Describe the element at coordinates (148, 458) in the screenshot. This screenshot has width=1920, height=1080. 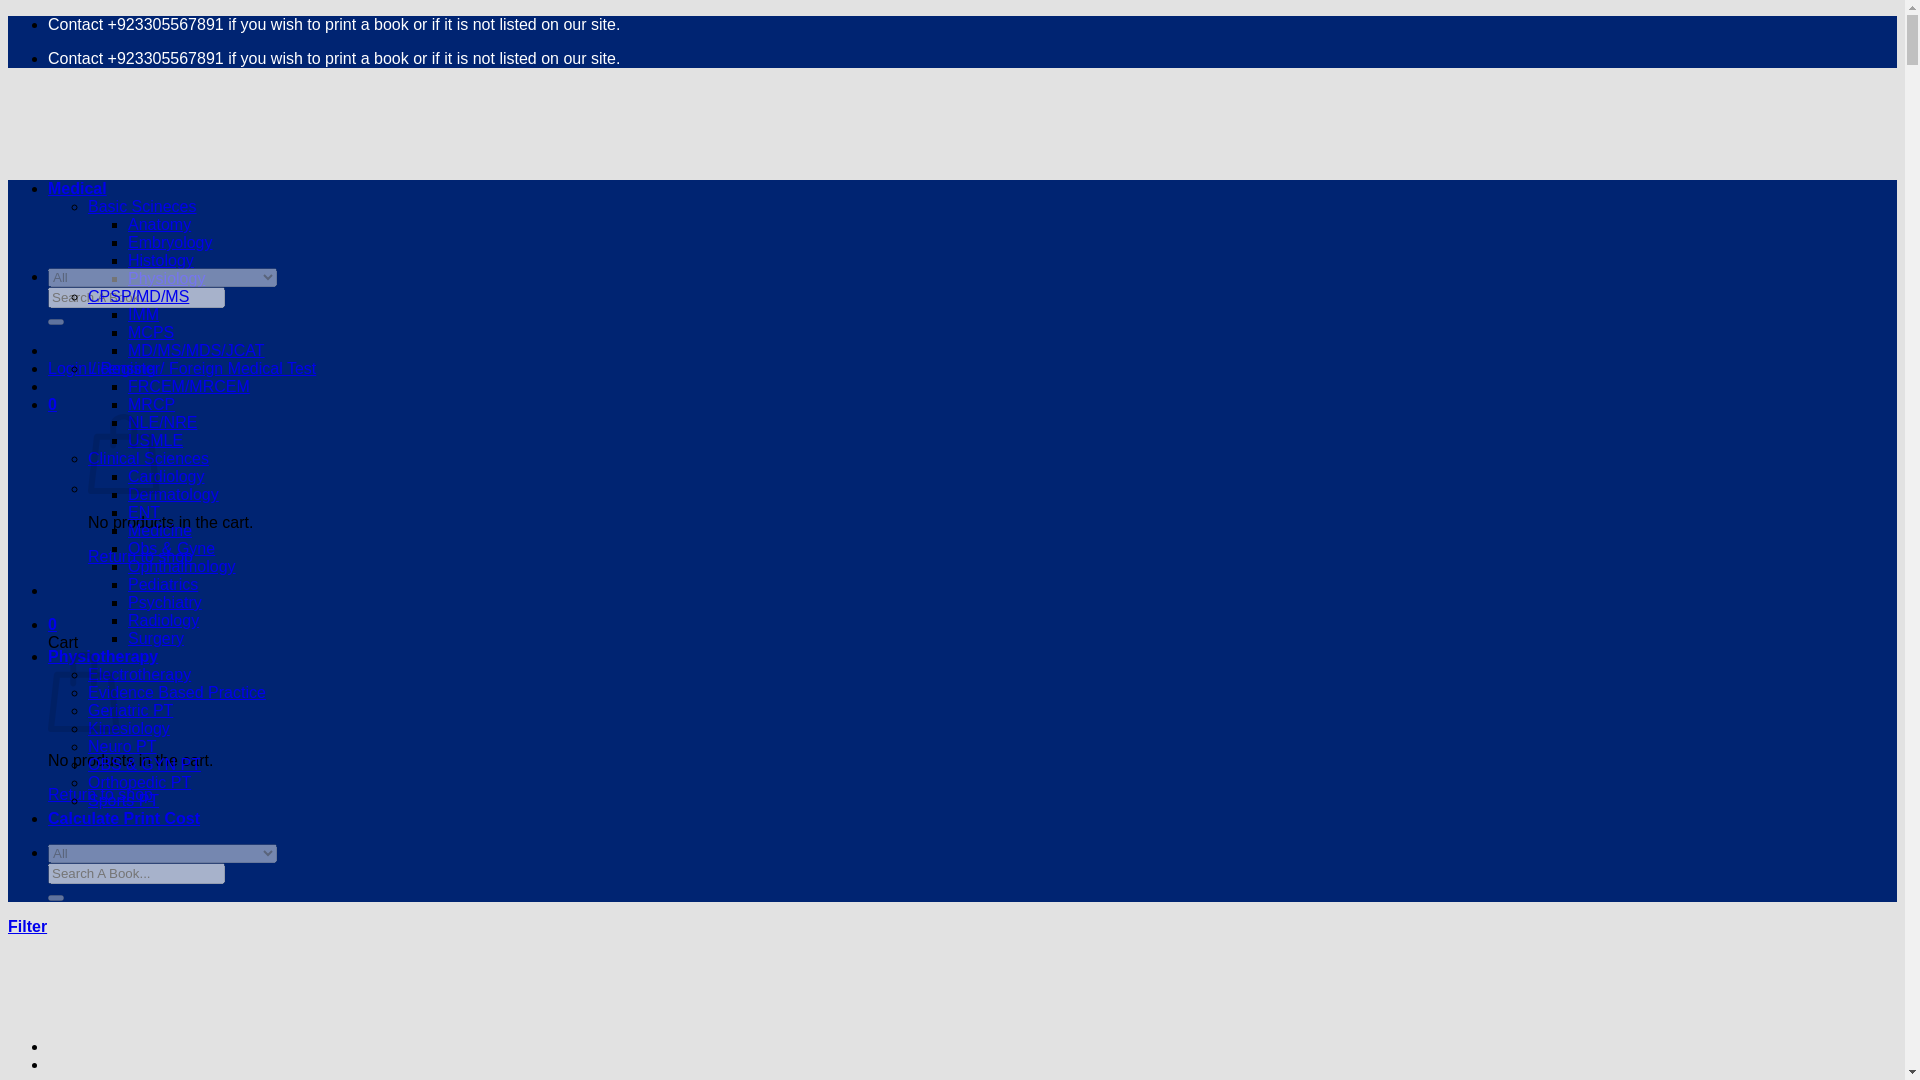
I see `Clinical Sciences` at that location.